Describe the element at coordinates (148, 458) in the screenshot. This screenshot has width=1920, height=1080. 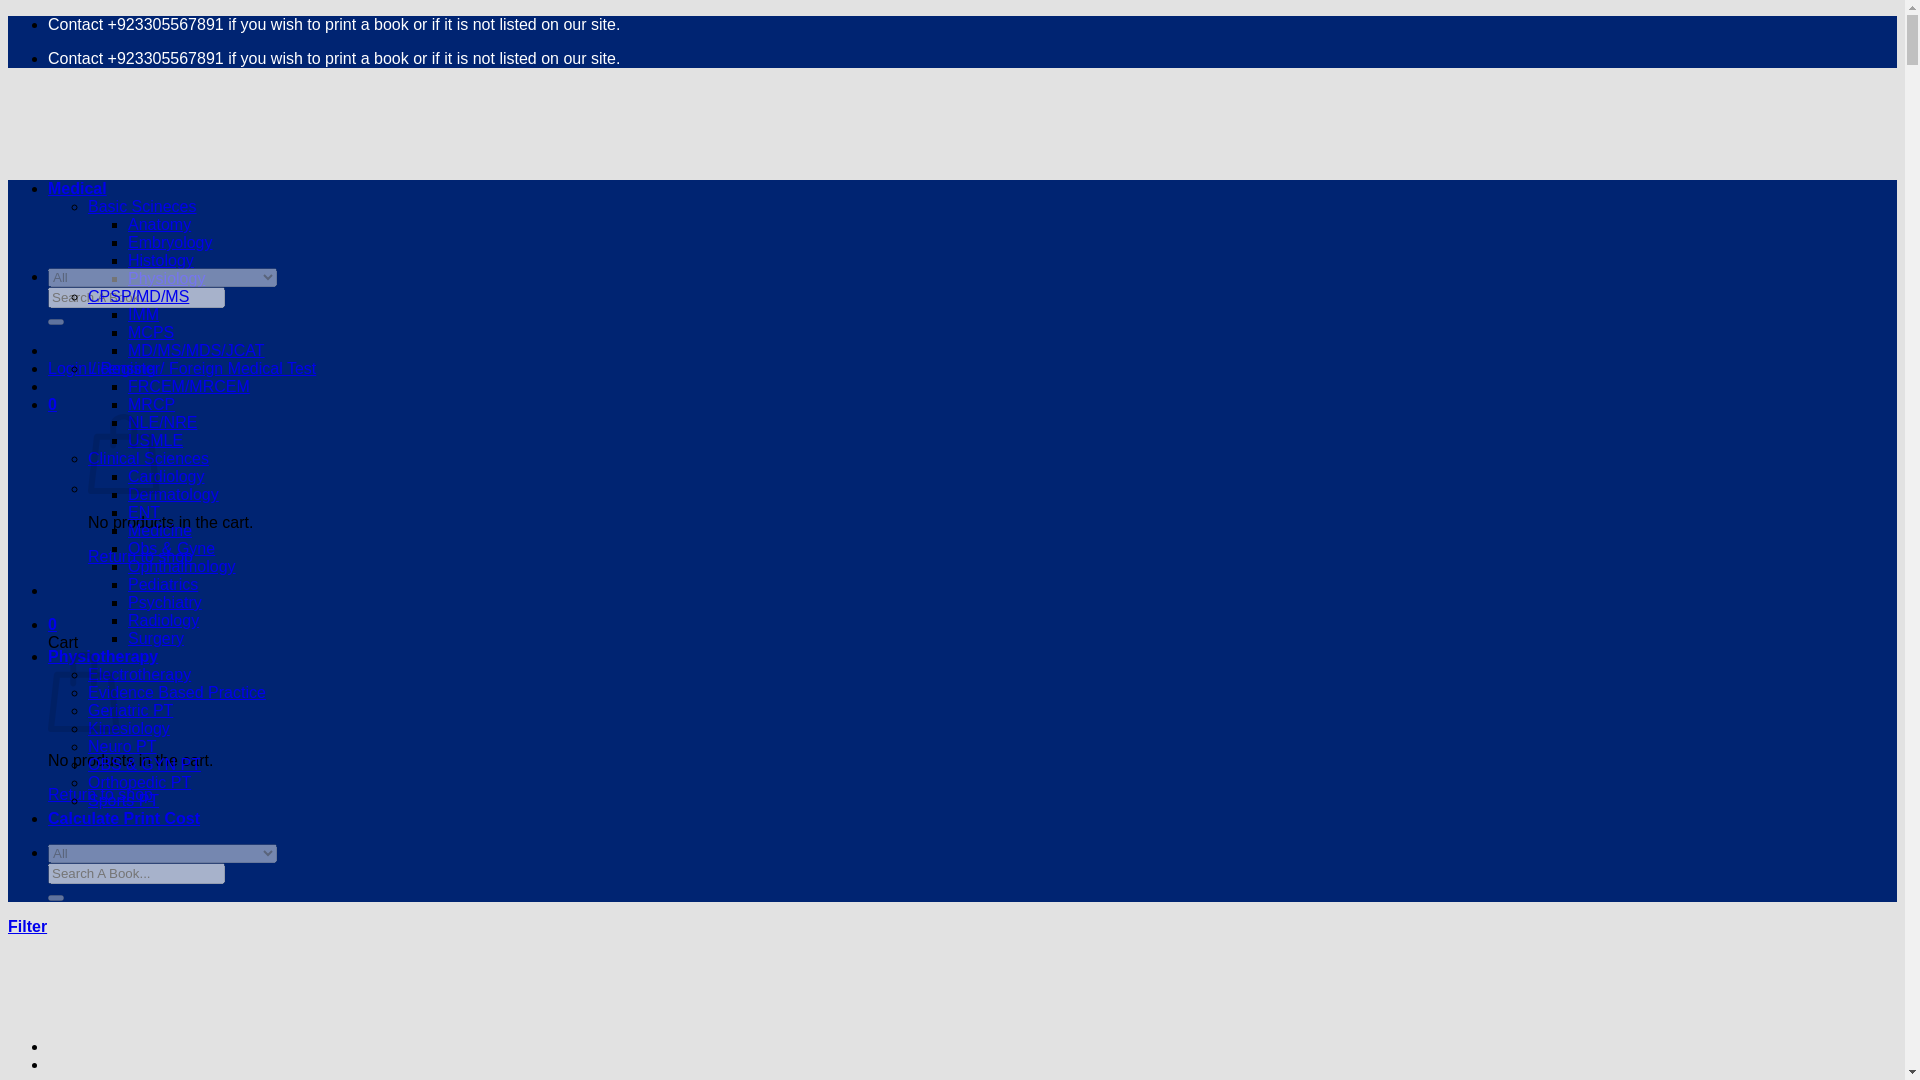
I see `Clinical Sciences` at that location.